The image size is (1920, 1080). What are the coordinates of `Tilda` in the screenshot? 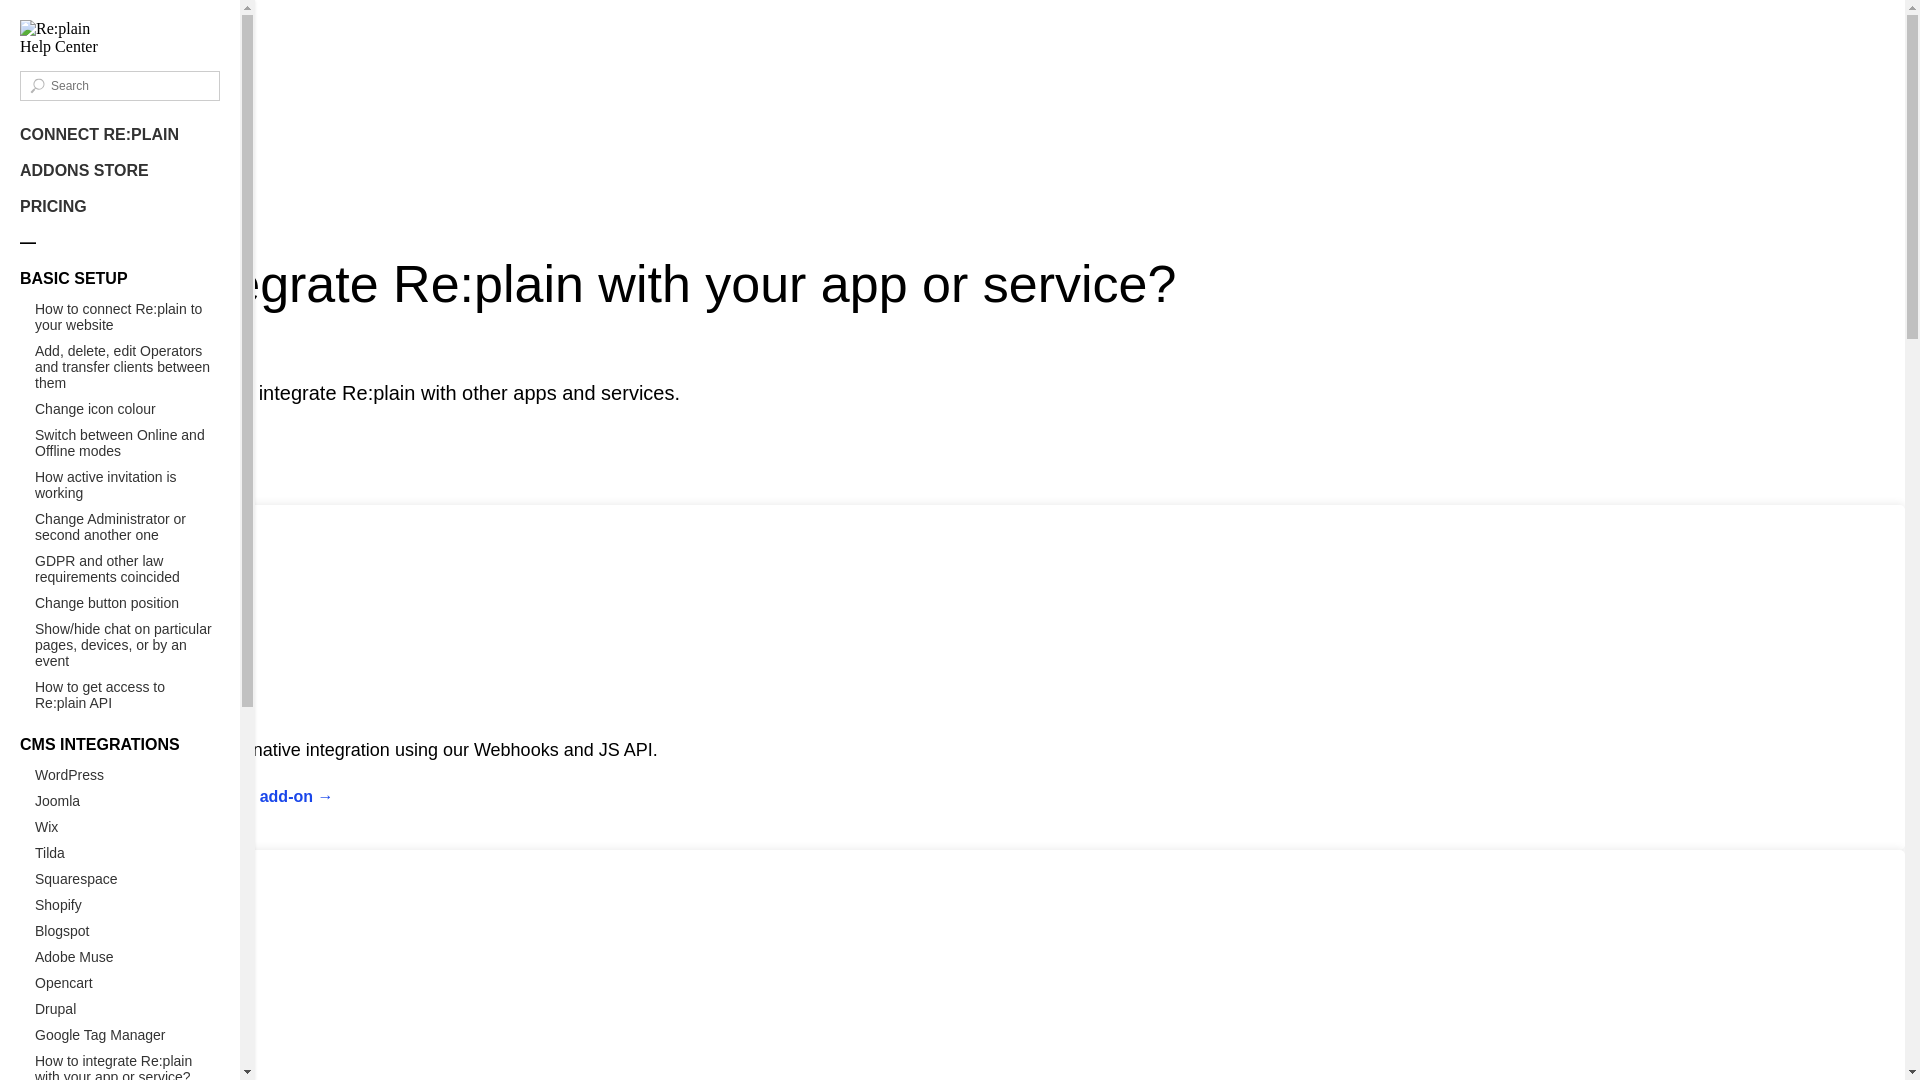 It's located at (128, 853).